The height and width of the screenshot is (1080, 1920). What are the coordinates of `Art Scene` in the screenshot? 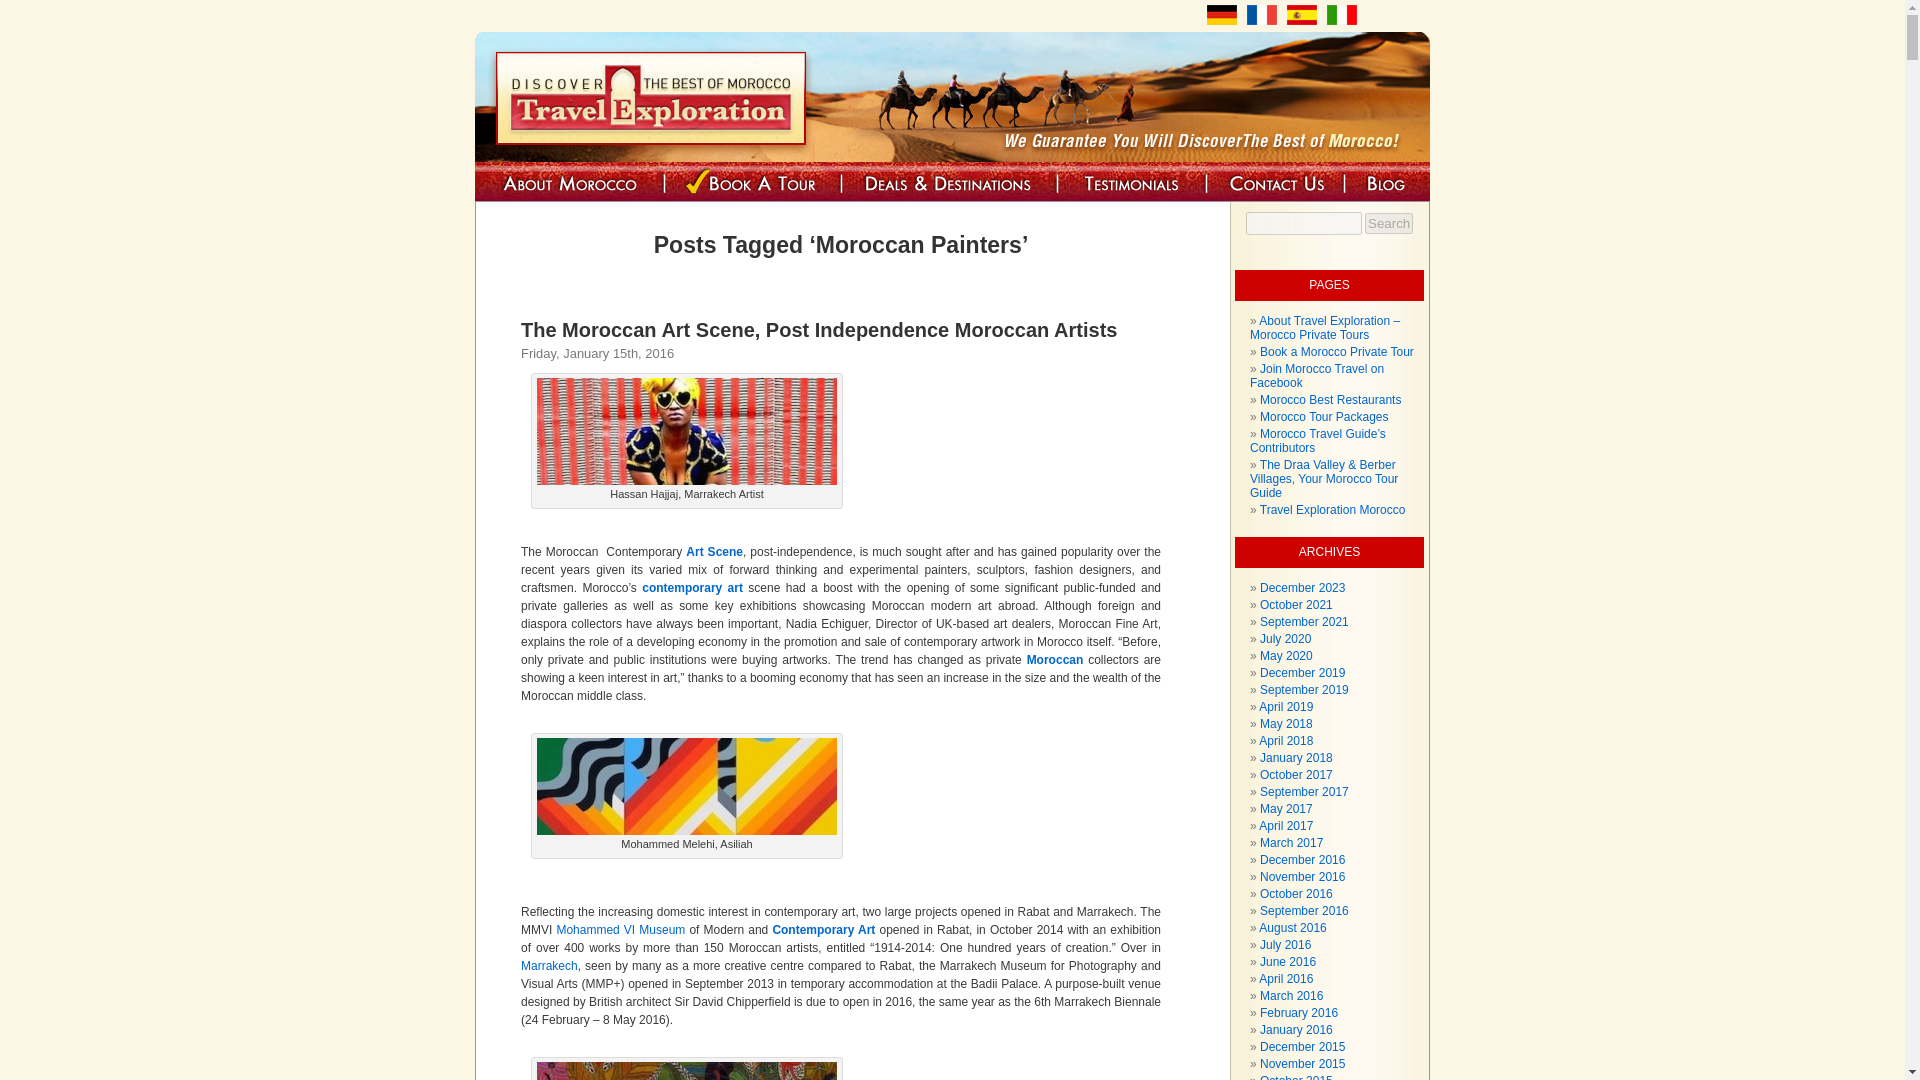 It's located at (714, 552).